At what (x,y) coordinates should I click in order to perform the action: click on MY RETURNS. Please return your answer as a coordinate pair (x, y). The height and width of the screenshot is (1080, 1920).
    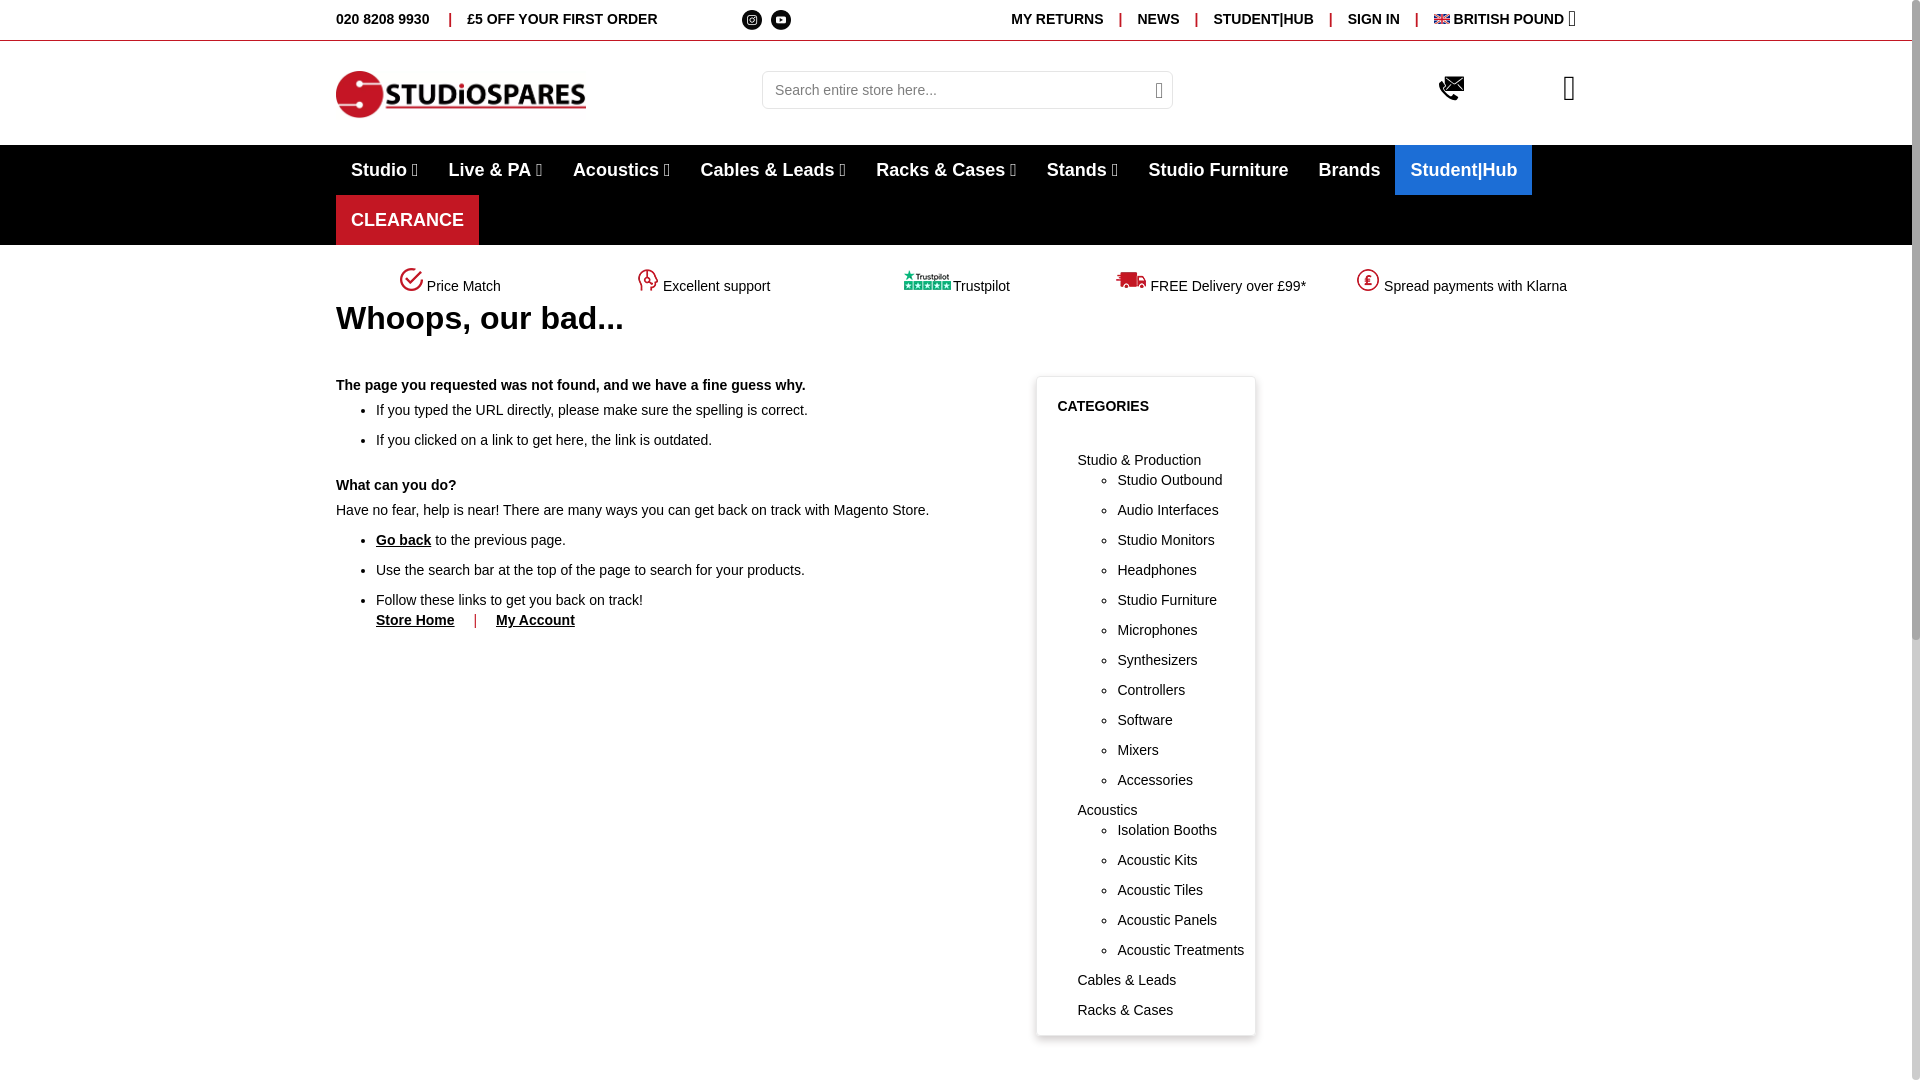
    Looking at the image, I should click on (1074, 18).